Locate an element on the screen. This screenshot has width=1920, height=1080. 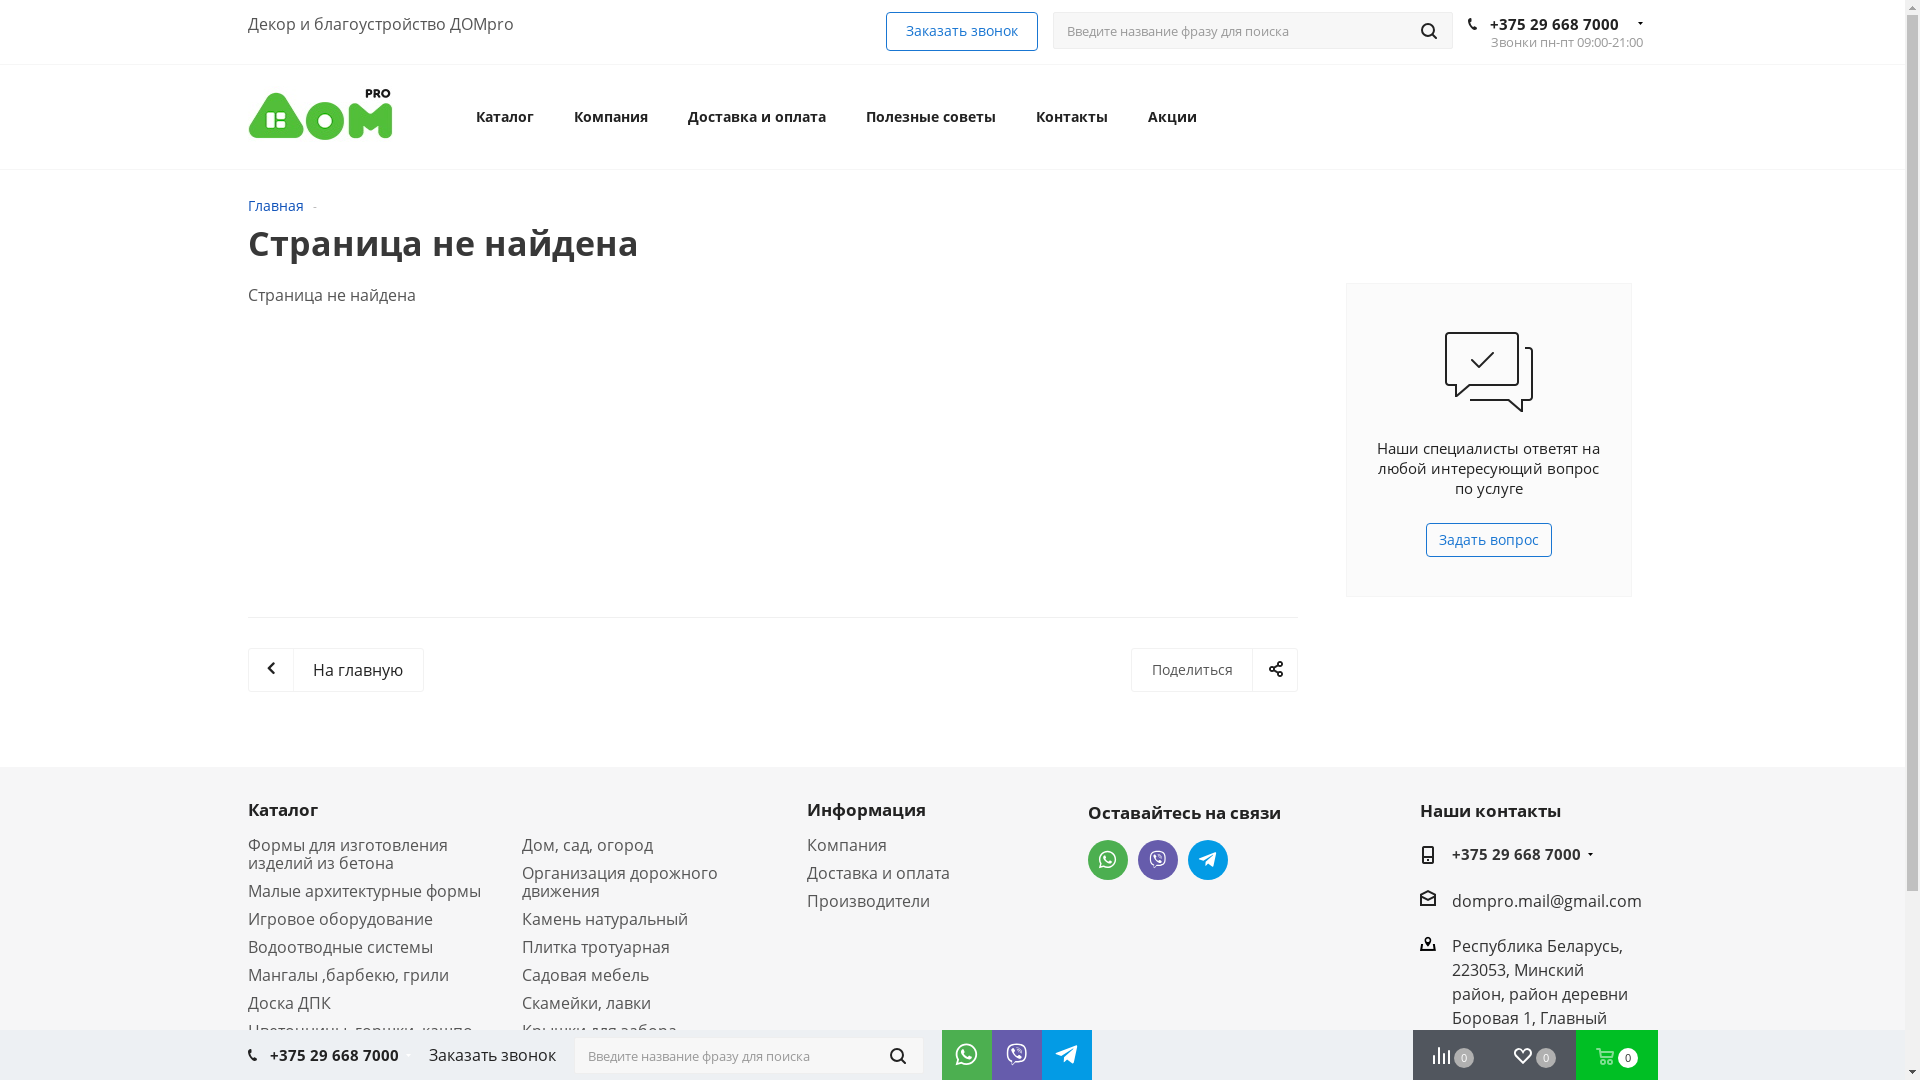
Viber is located at coordinates (1158, 860).